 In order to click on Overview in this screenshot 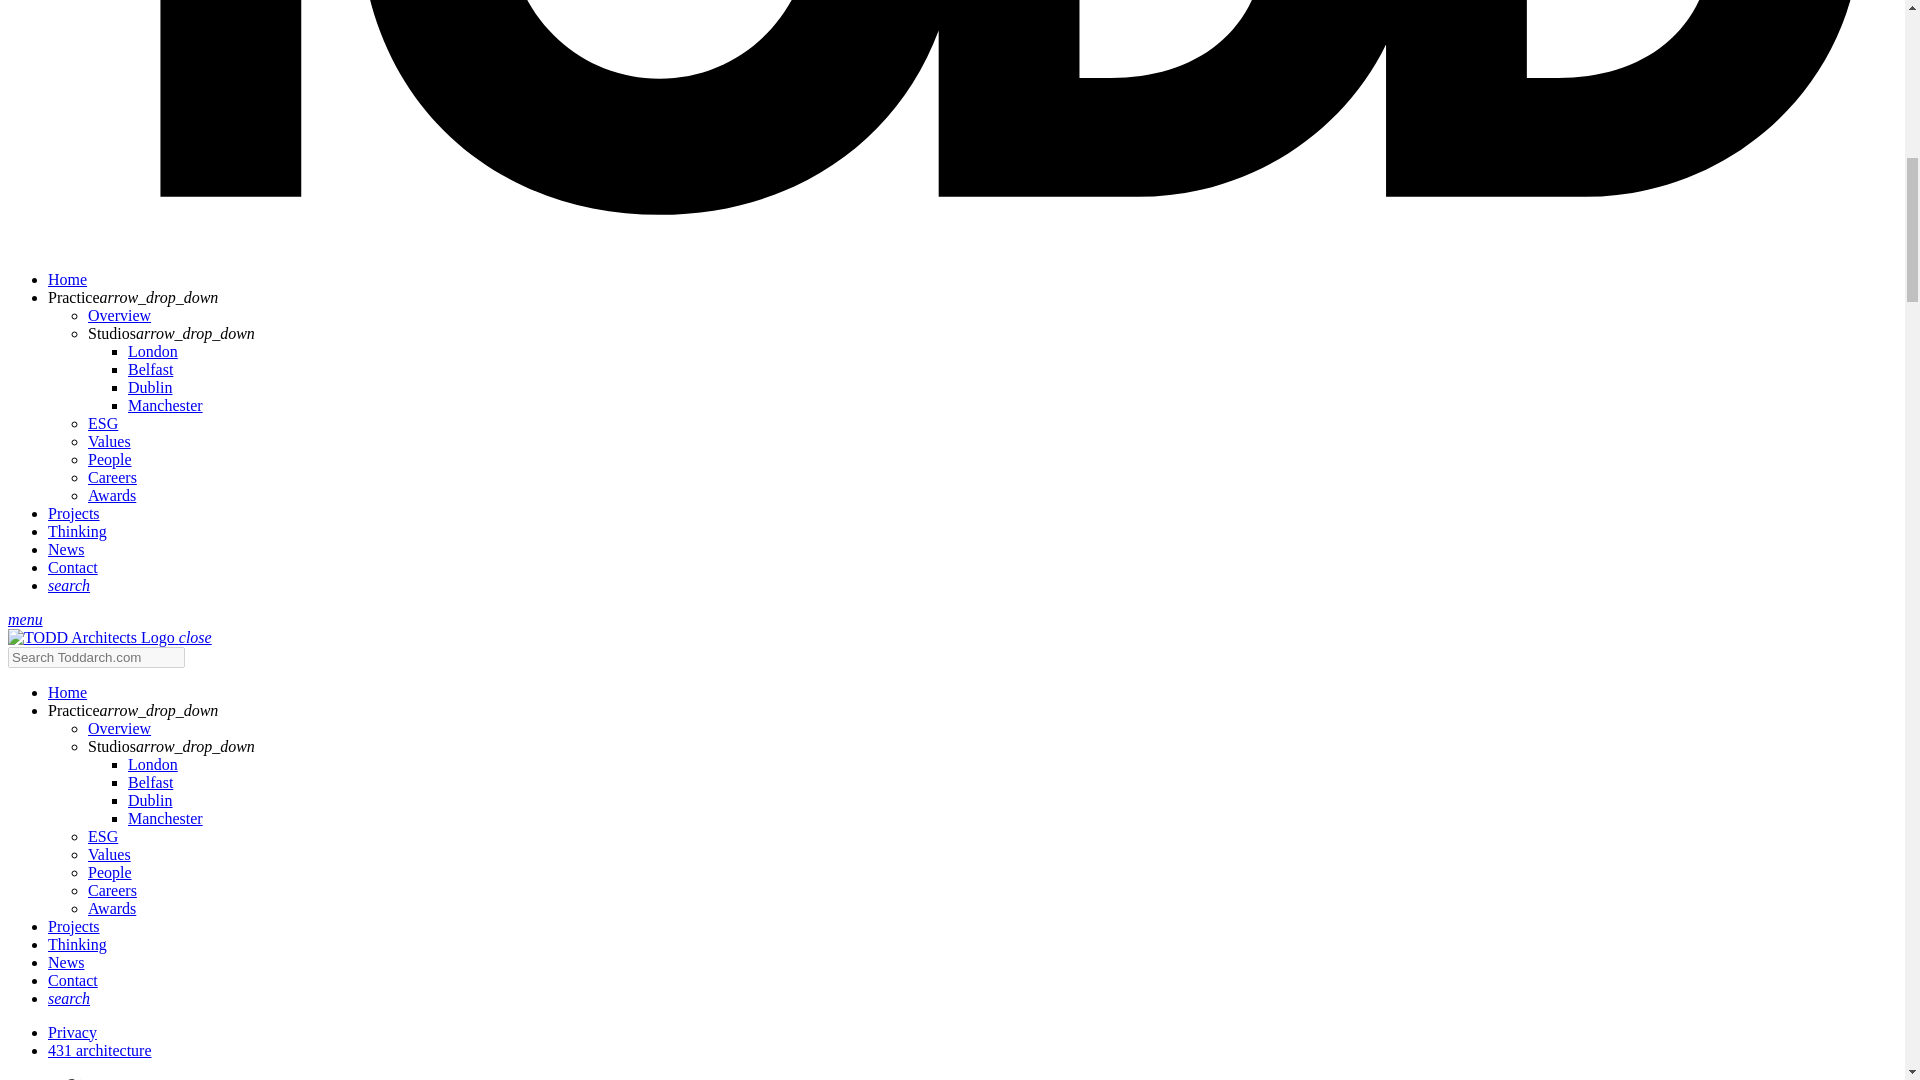, I will do `click(120, 728)`.